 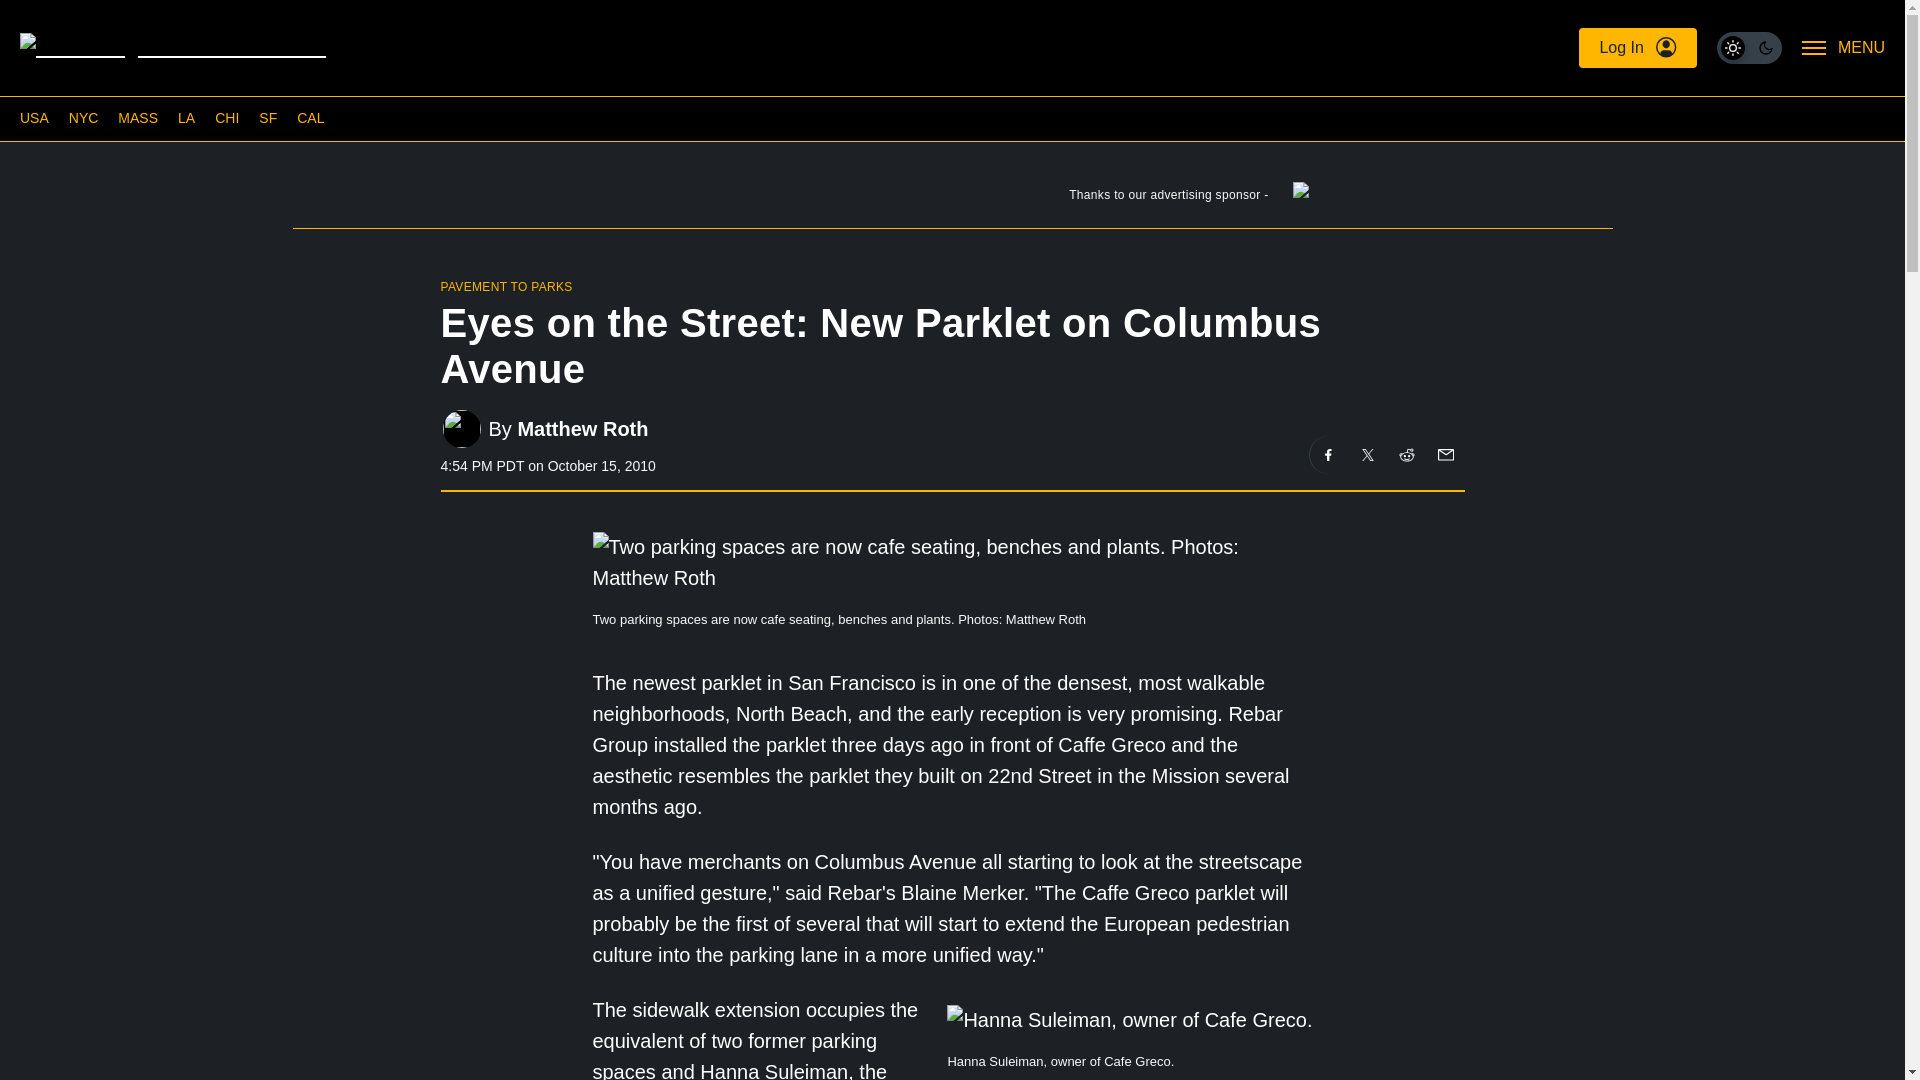 I want to click on Log In, so click(x=1636, y=48).